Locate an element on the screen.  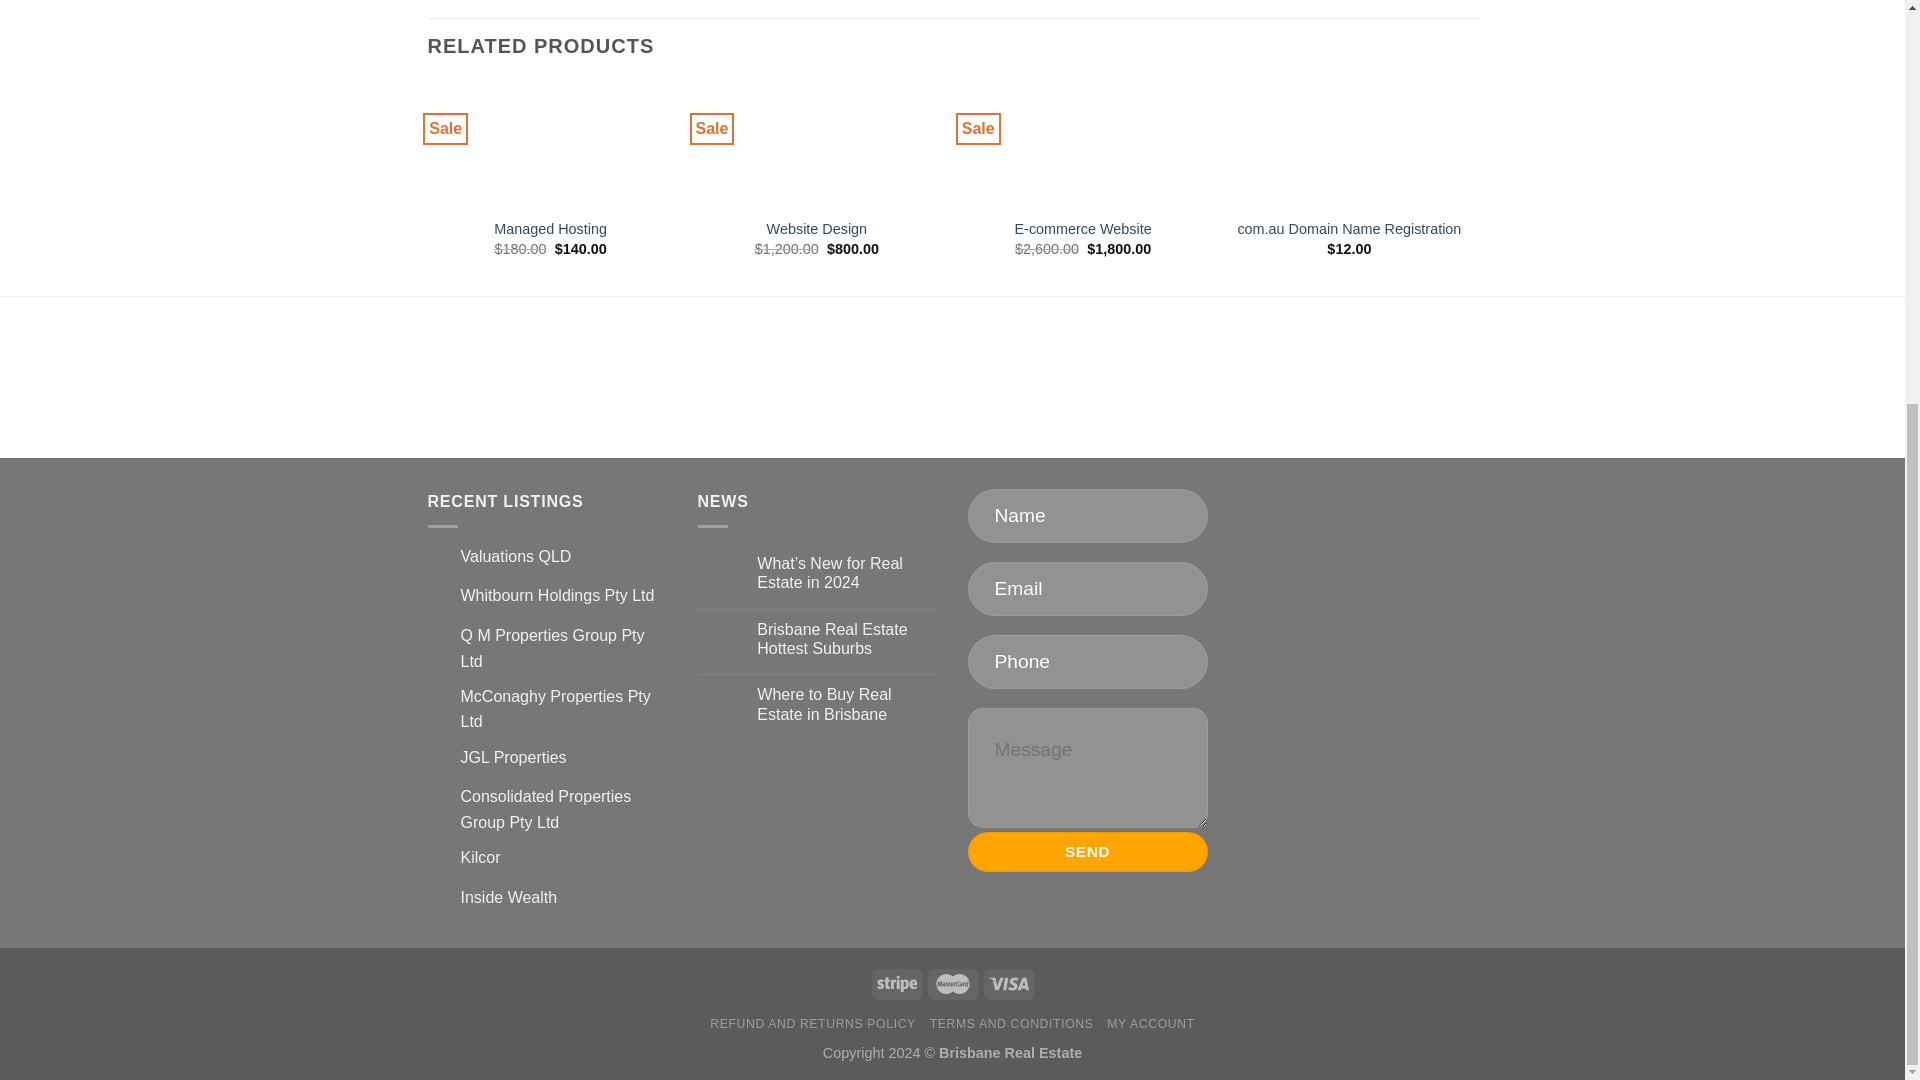
Send is located at coordinates (1087, 850).